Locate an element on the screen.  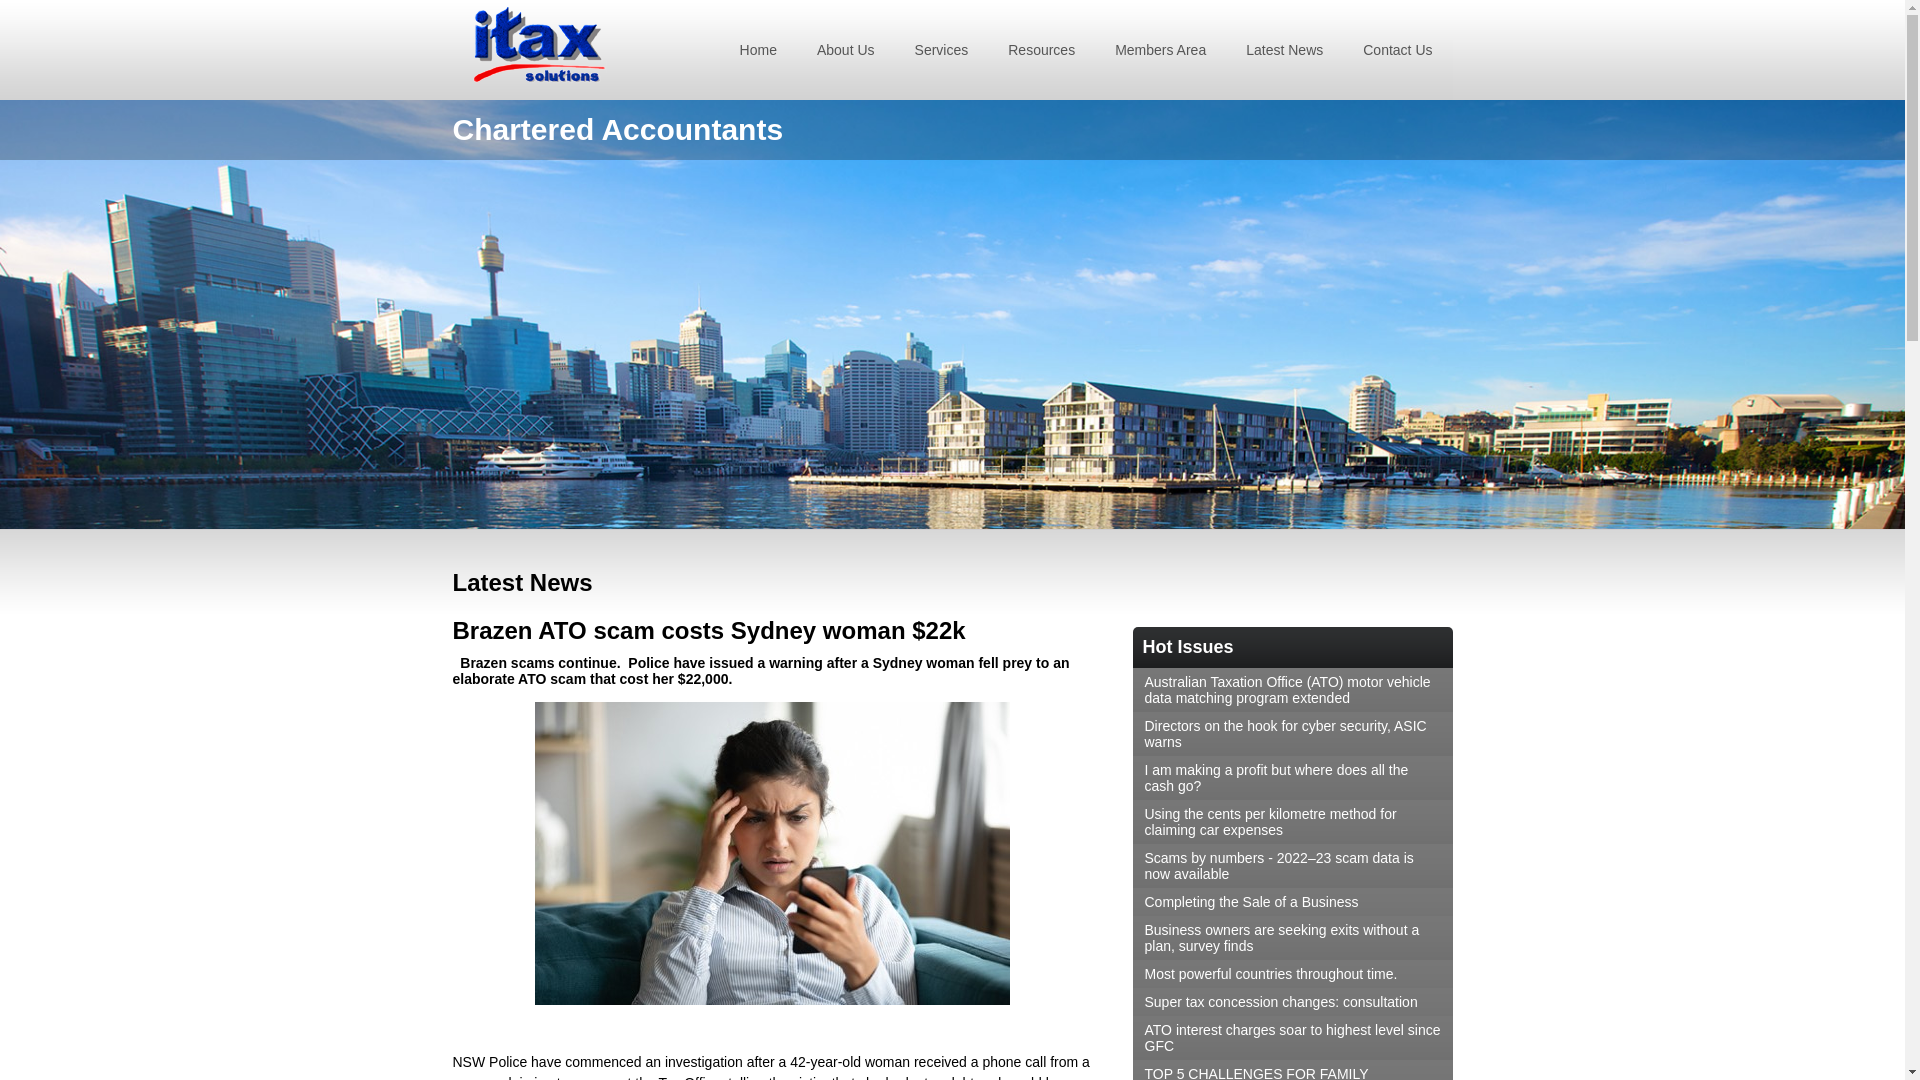
Most powerful countries throughout time. is located at coordinates (1292, 974).